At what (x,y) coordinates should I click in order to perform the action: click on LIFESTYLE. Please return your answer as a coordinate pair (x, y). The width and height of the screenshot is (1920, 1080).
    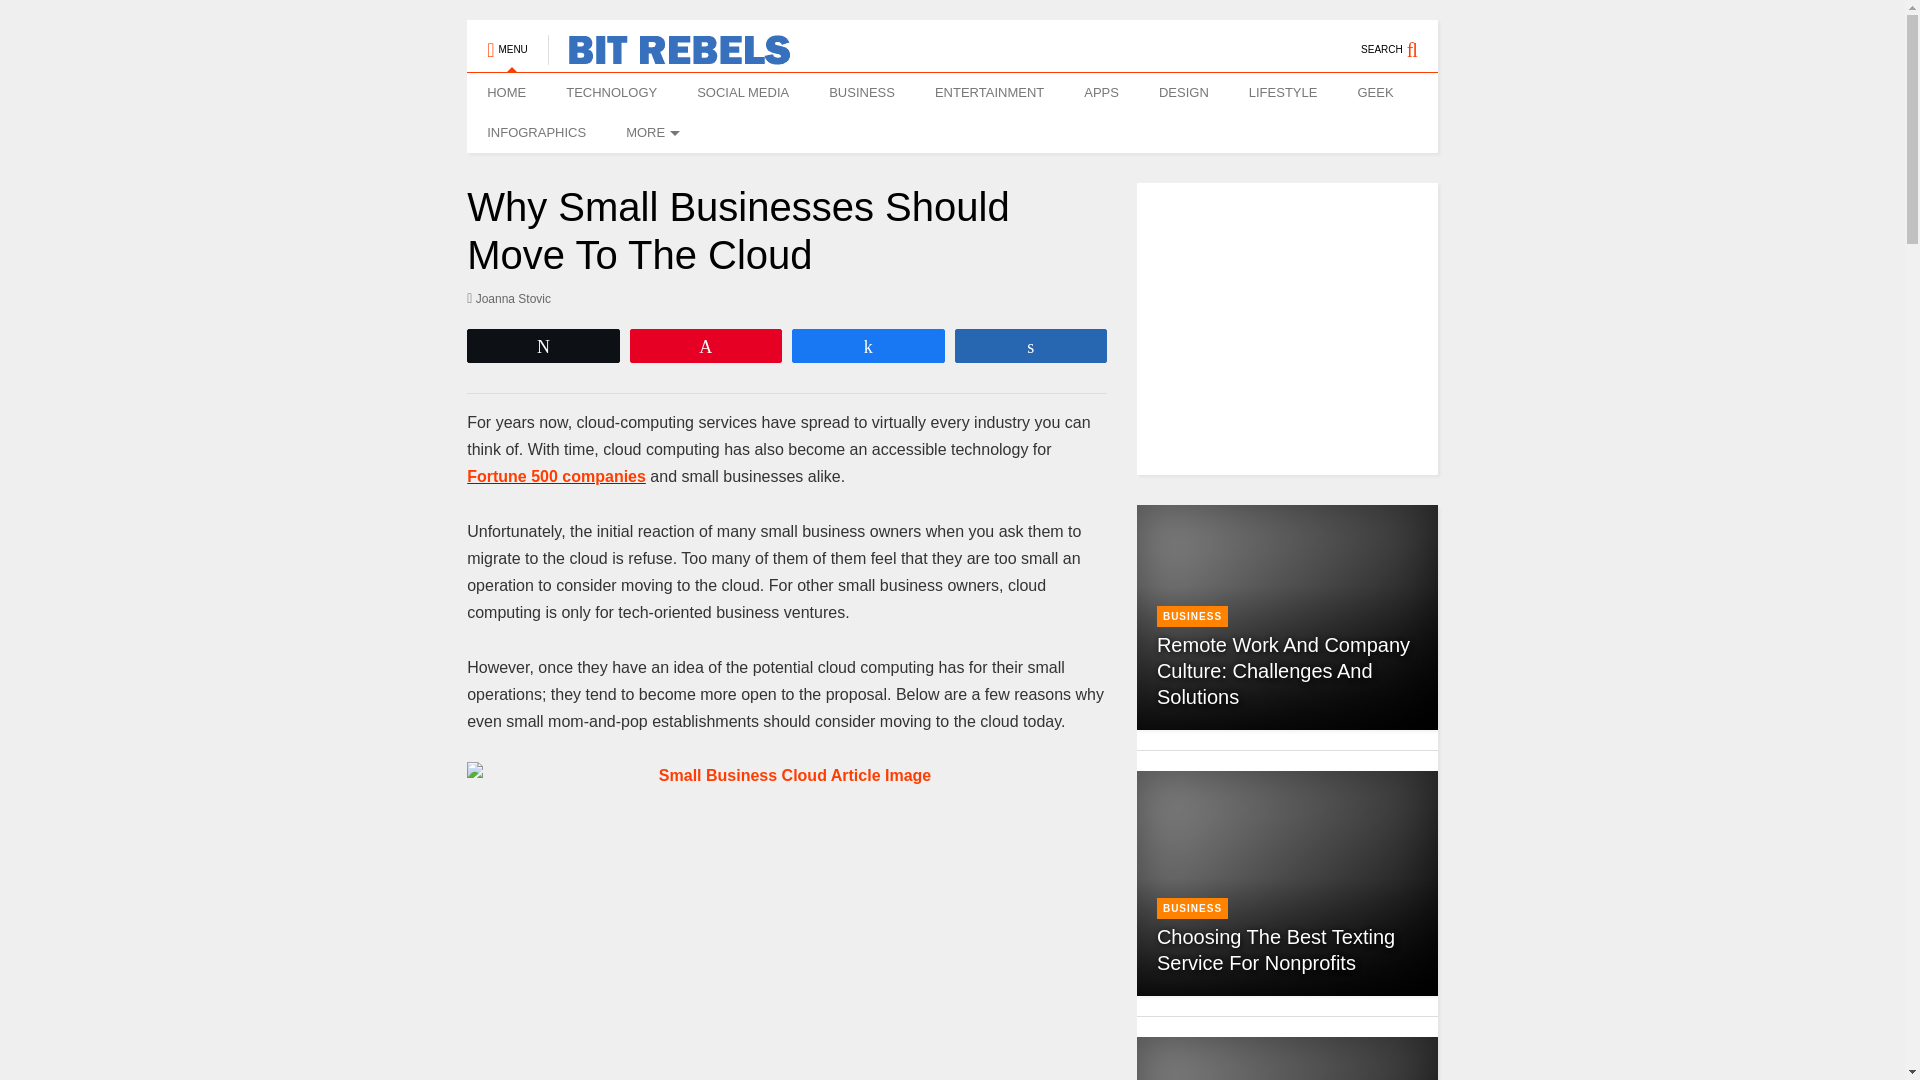
    Looking at the image, I should click on (1283, 93).